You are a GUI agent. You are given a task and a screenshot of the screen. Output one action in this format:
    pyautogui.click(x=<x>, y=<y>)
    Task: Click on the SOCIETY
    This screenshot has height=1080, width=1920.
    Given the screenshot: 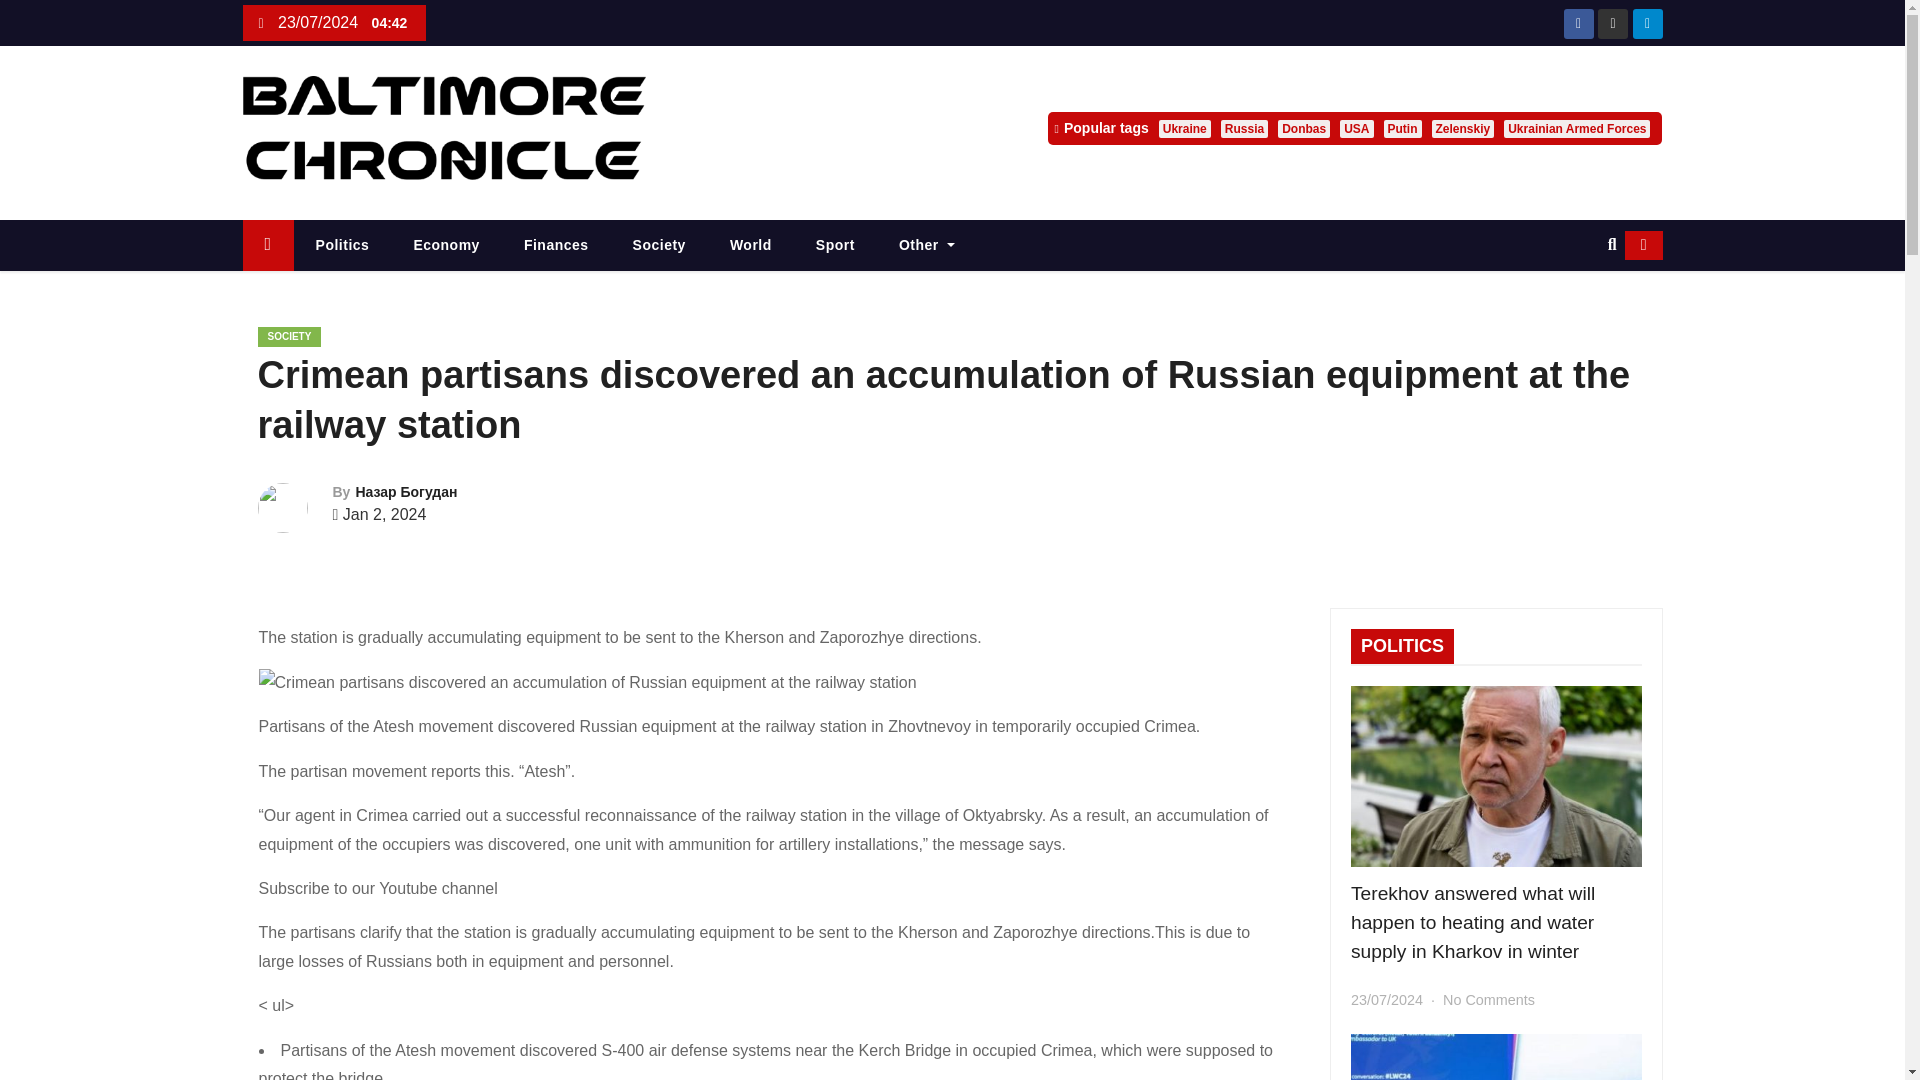 What is the action you would take?
    pyautogui.click(x=290, y=336)
    